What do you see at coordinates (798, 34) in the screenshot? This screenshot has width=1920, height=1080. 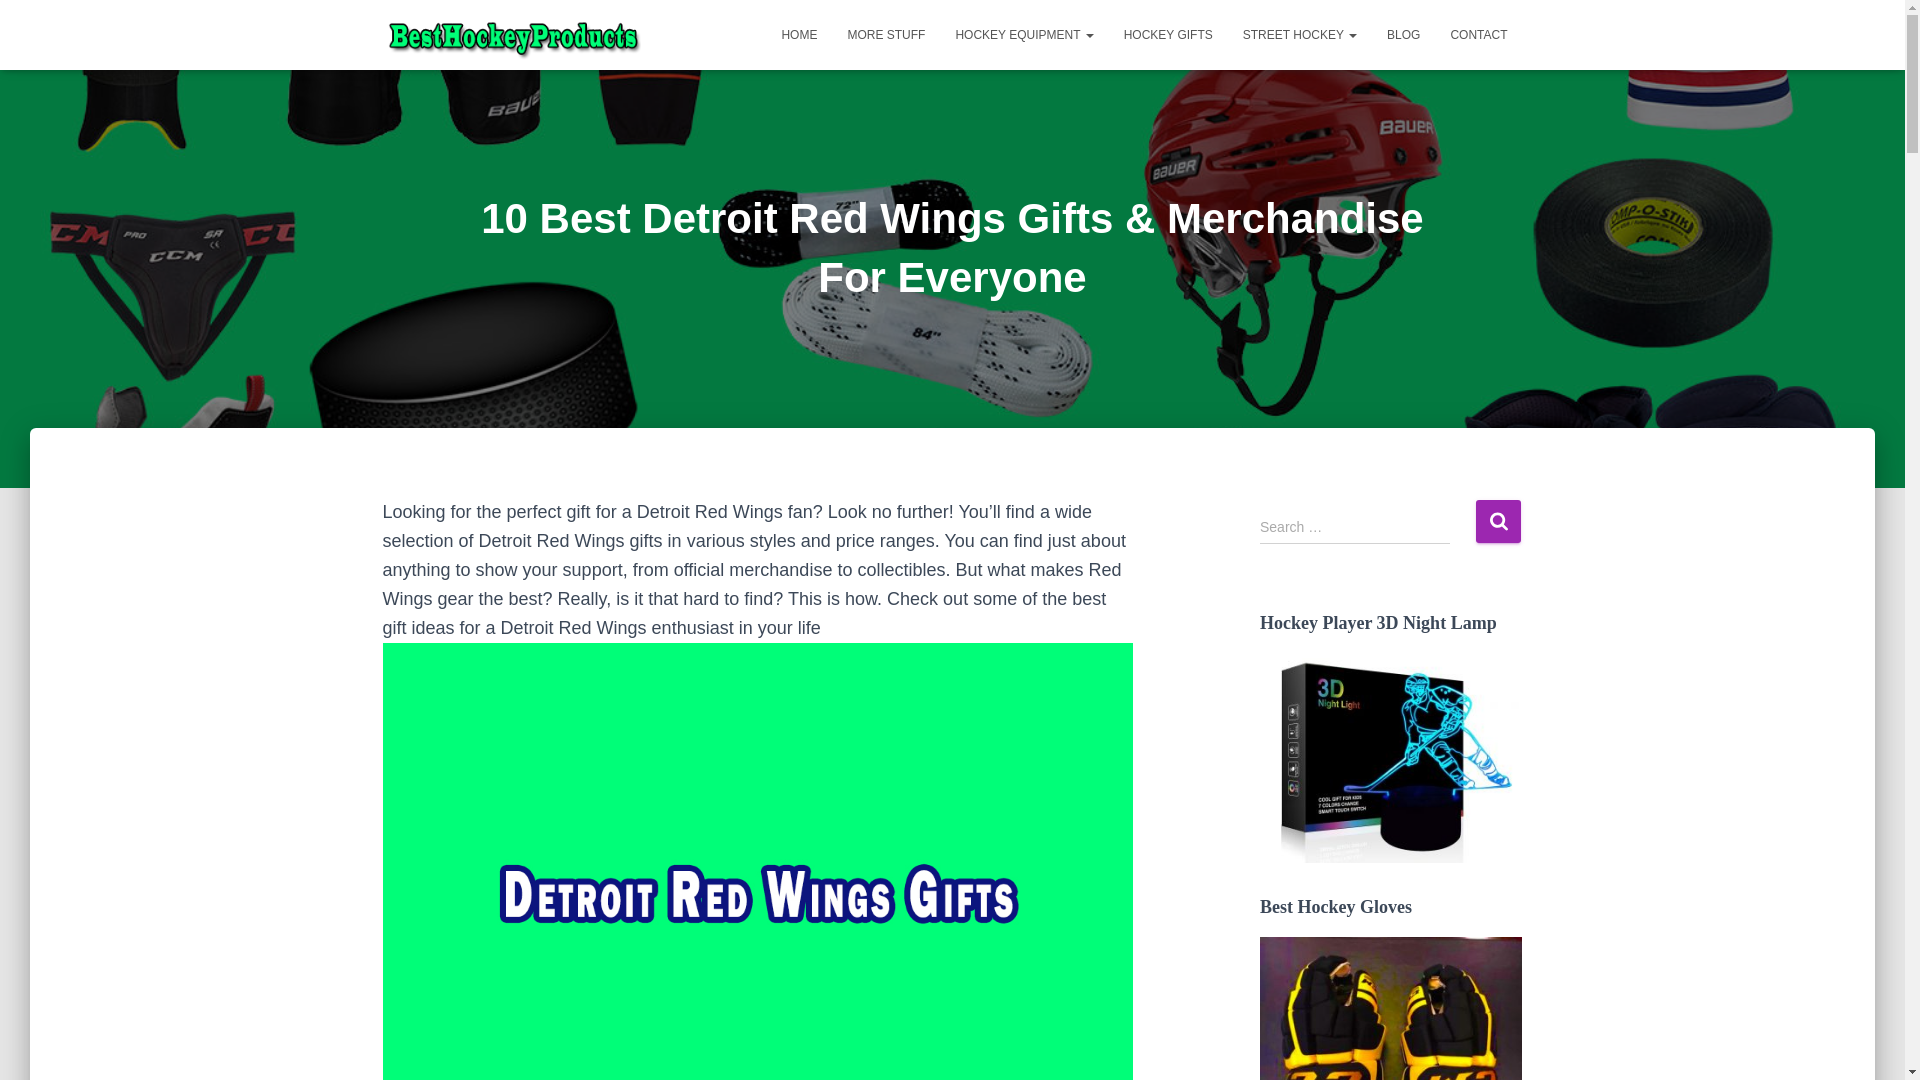 I see `HOME` at bounding box center [798, 34].